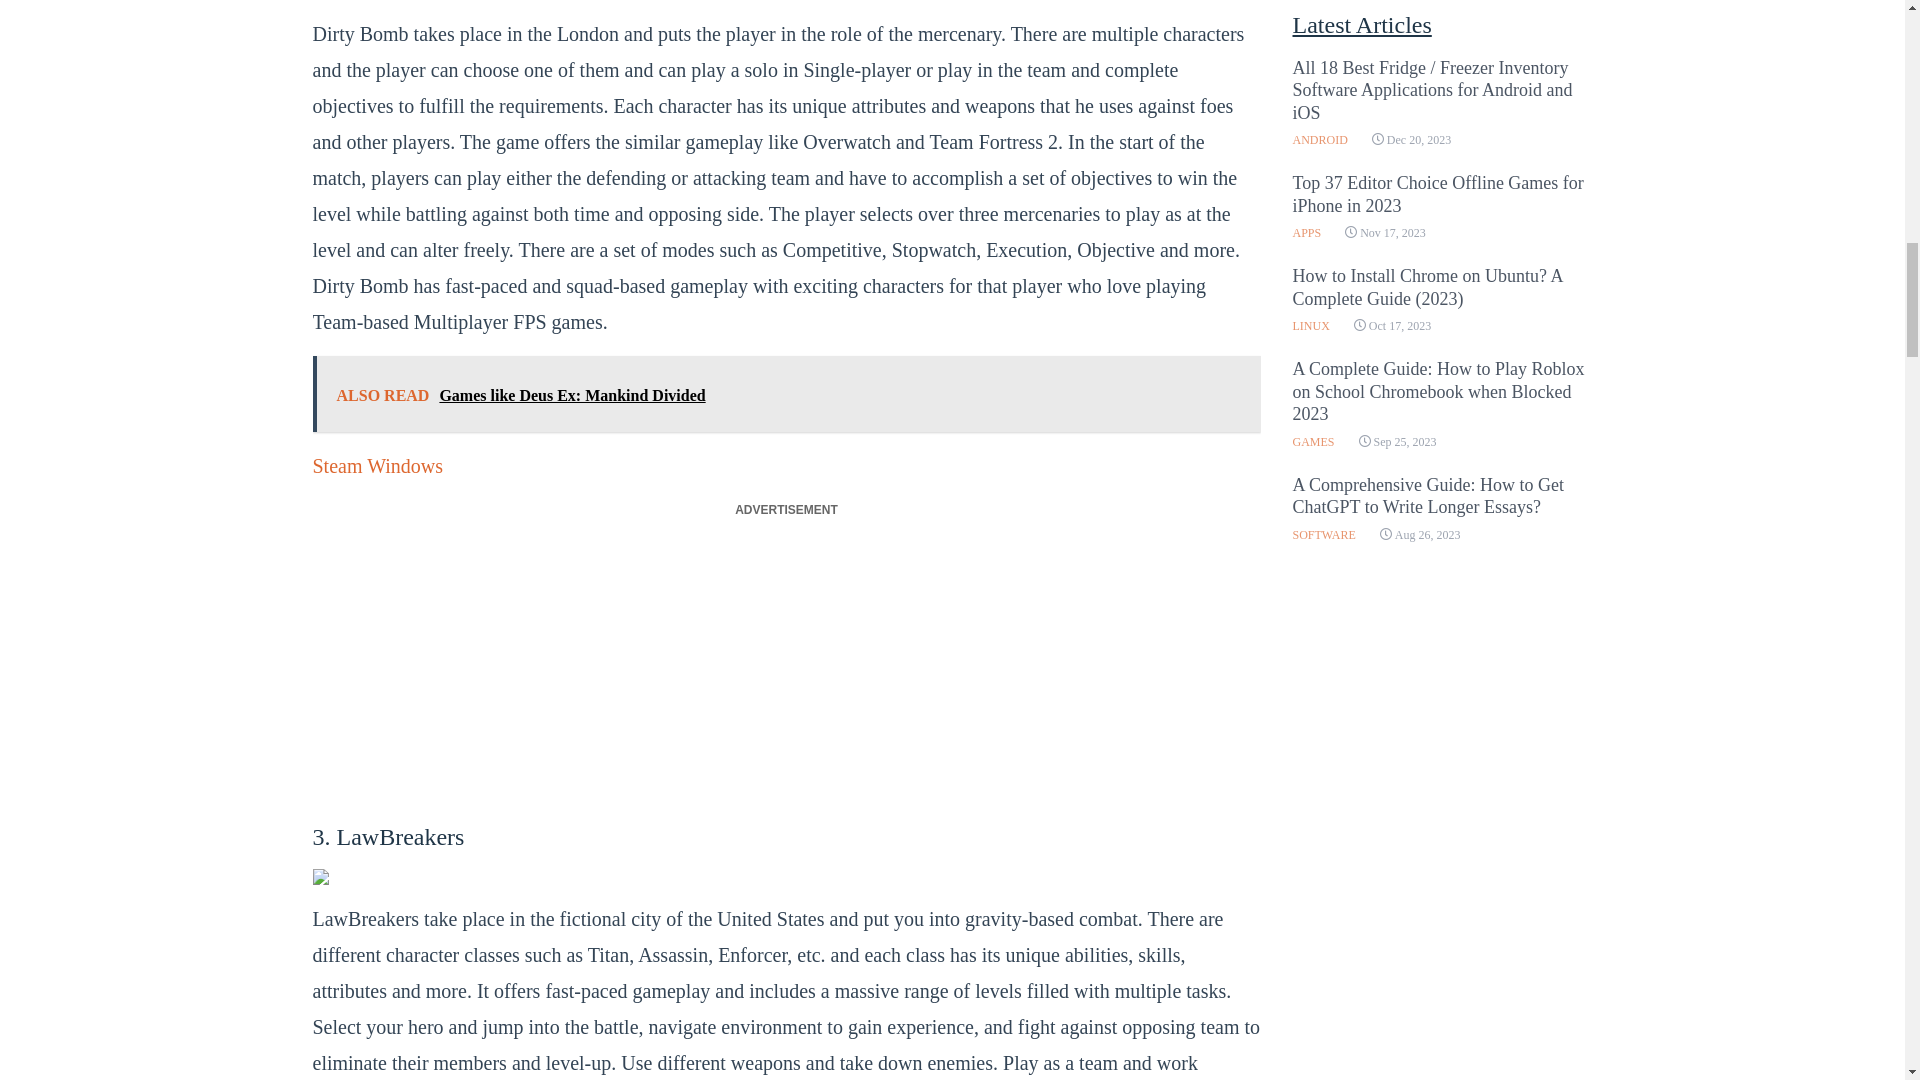 Image resolution: width=1920 pixels, height=1080 pixels. What do you see at coordinates (336, 466) in the screenshot?
I see `Steam` at bounding box center [336, 466].